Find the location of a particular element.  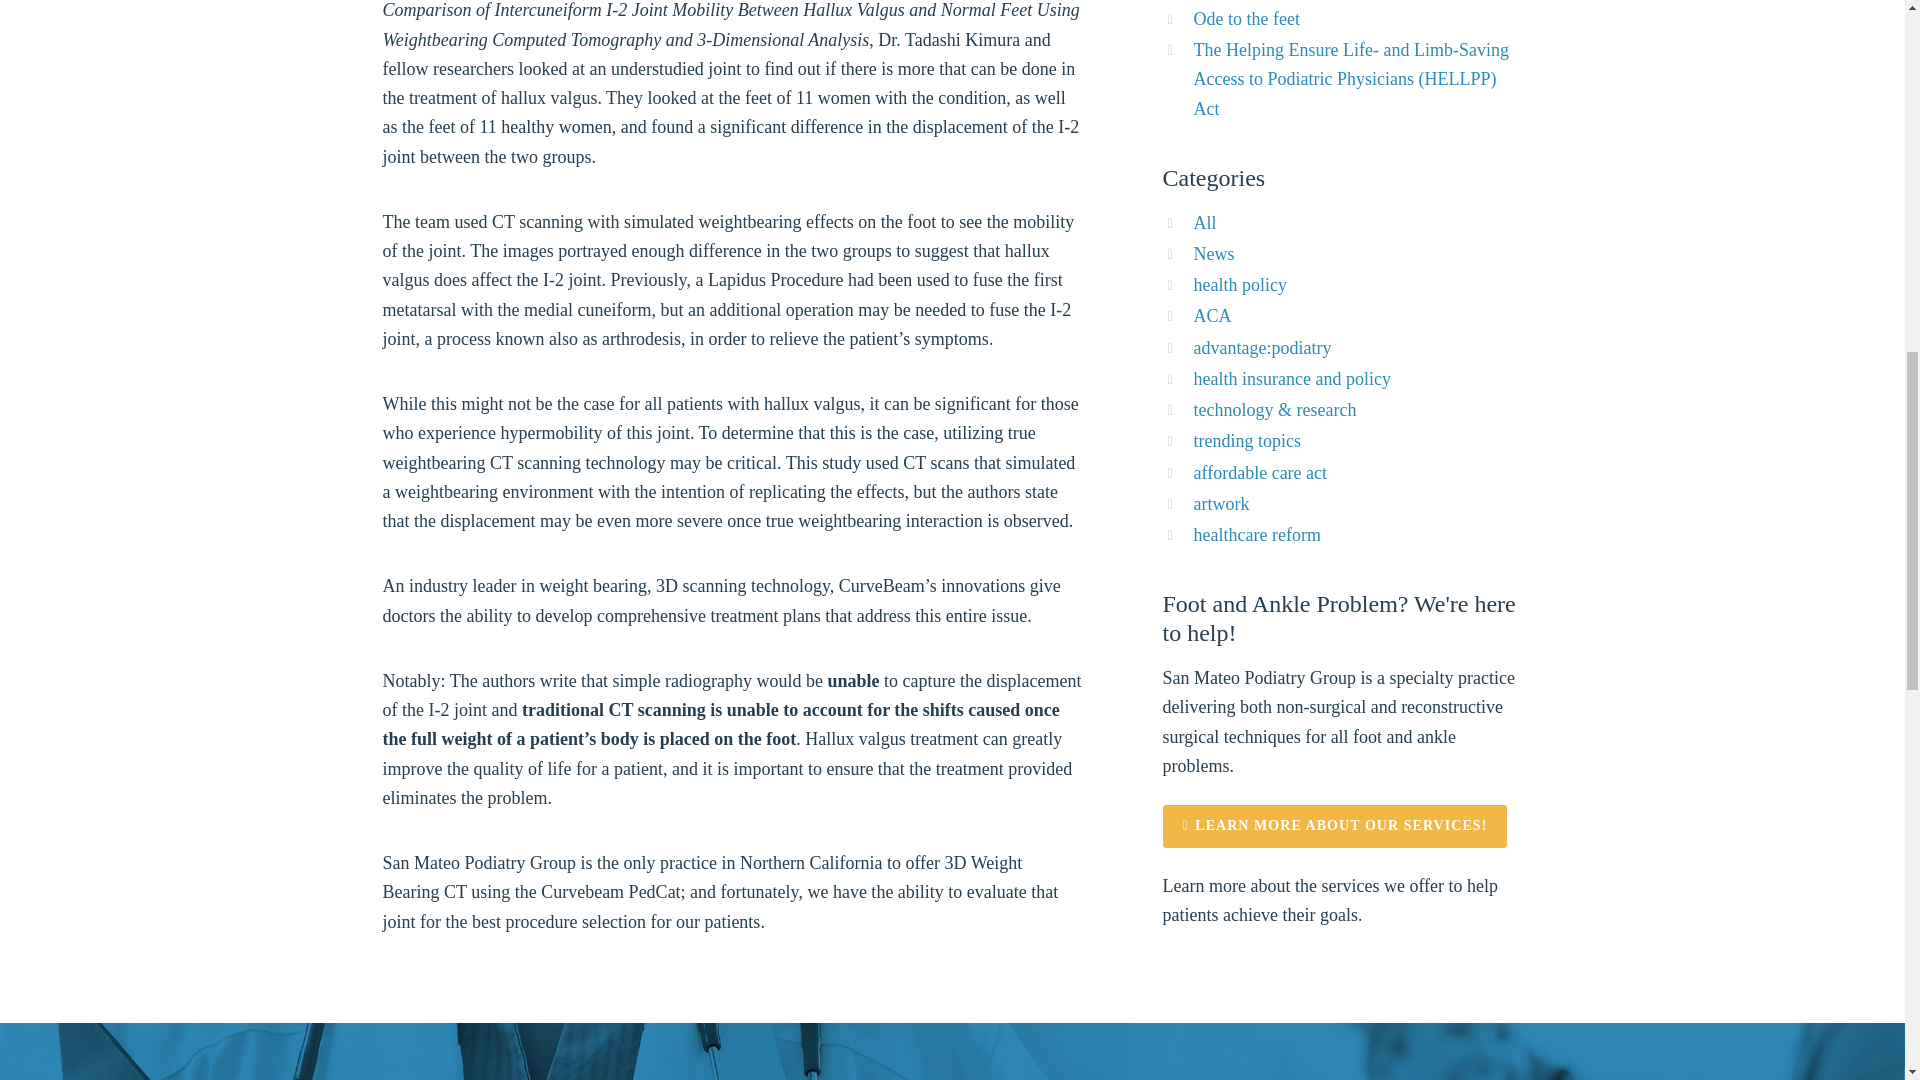

learn more about our services! is located at coordinates (1335, 826).